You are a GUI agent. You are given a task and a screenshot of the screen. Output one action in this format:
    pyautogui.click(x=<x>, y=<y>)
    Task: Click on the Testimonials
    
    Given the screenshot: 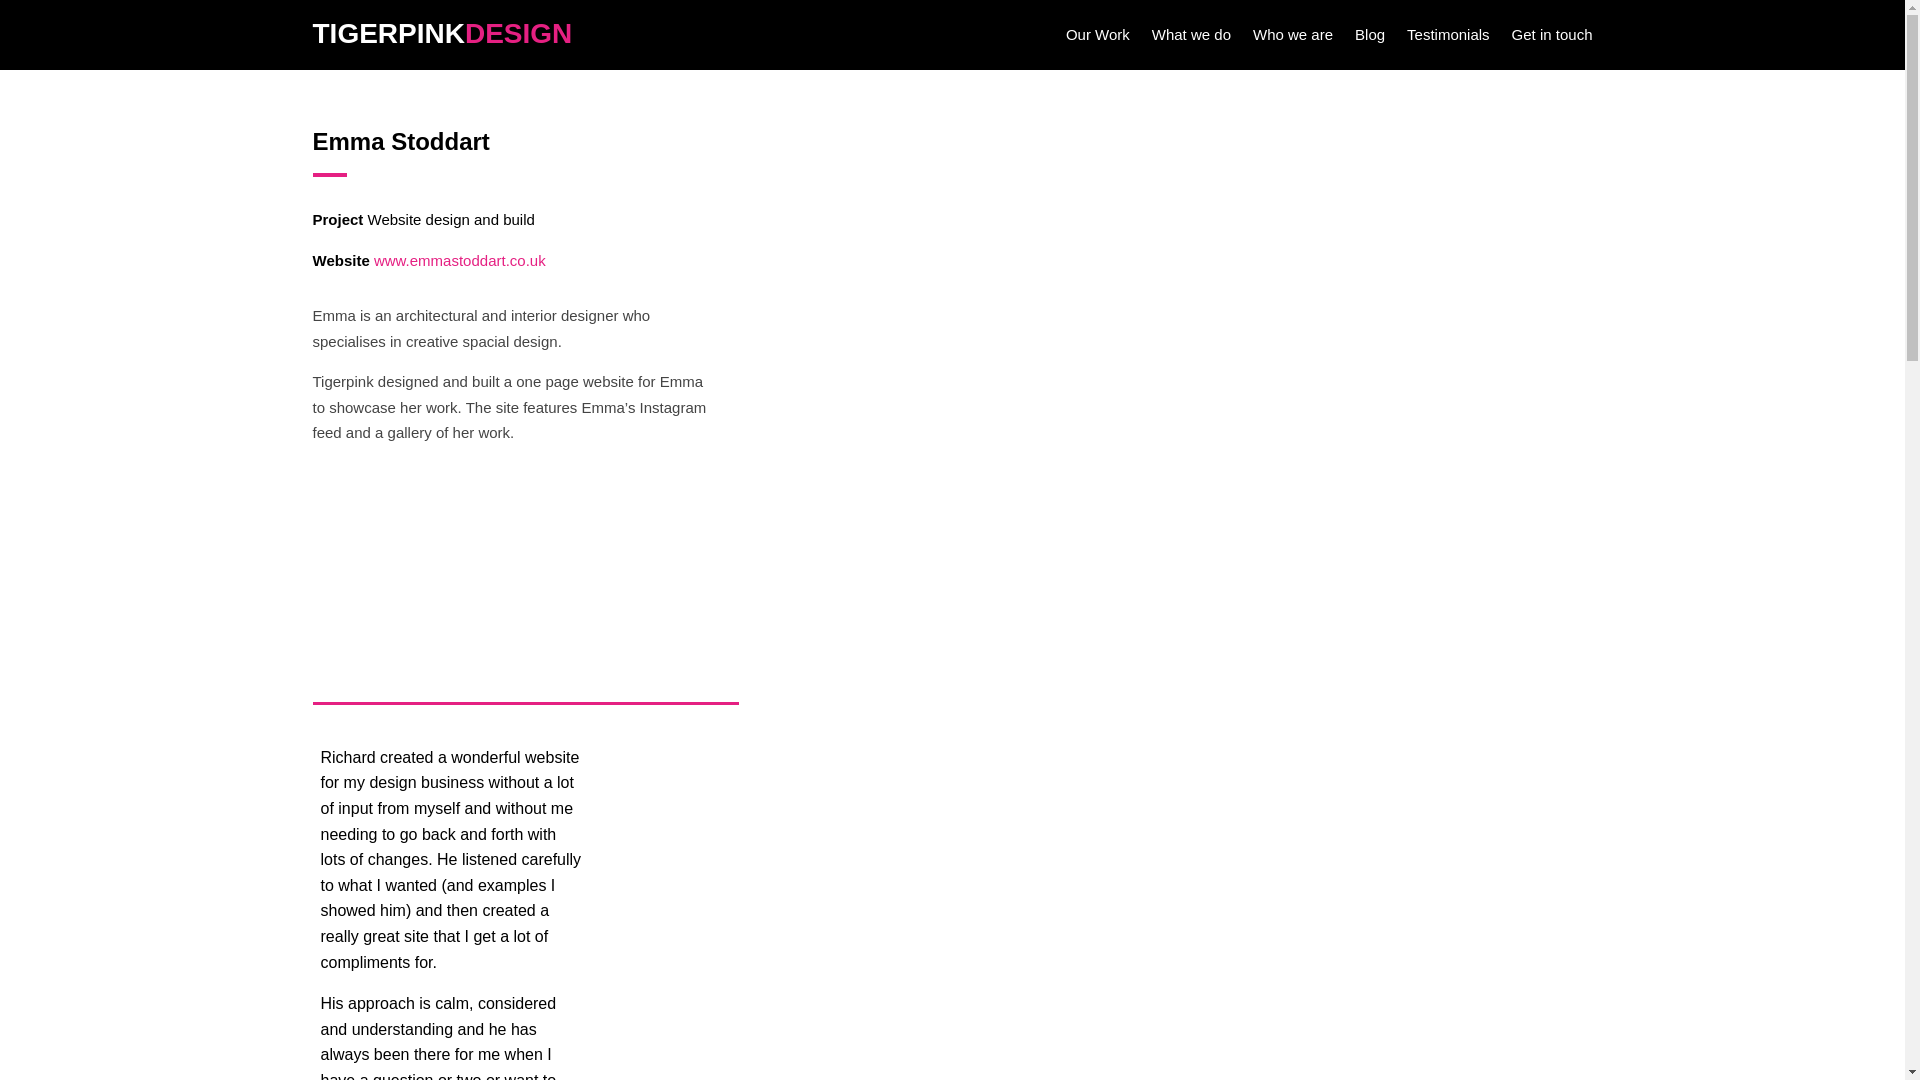 What is the action you would take?
    pyautogui.click(x=1448, y=38)
    